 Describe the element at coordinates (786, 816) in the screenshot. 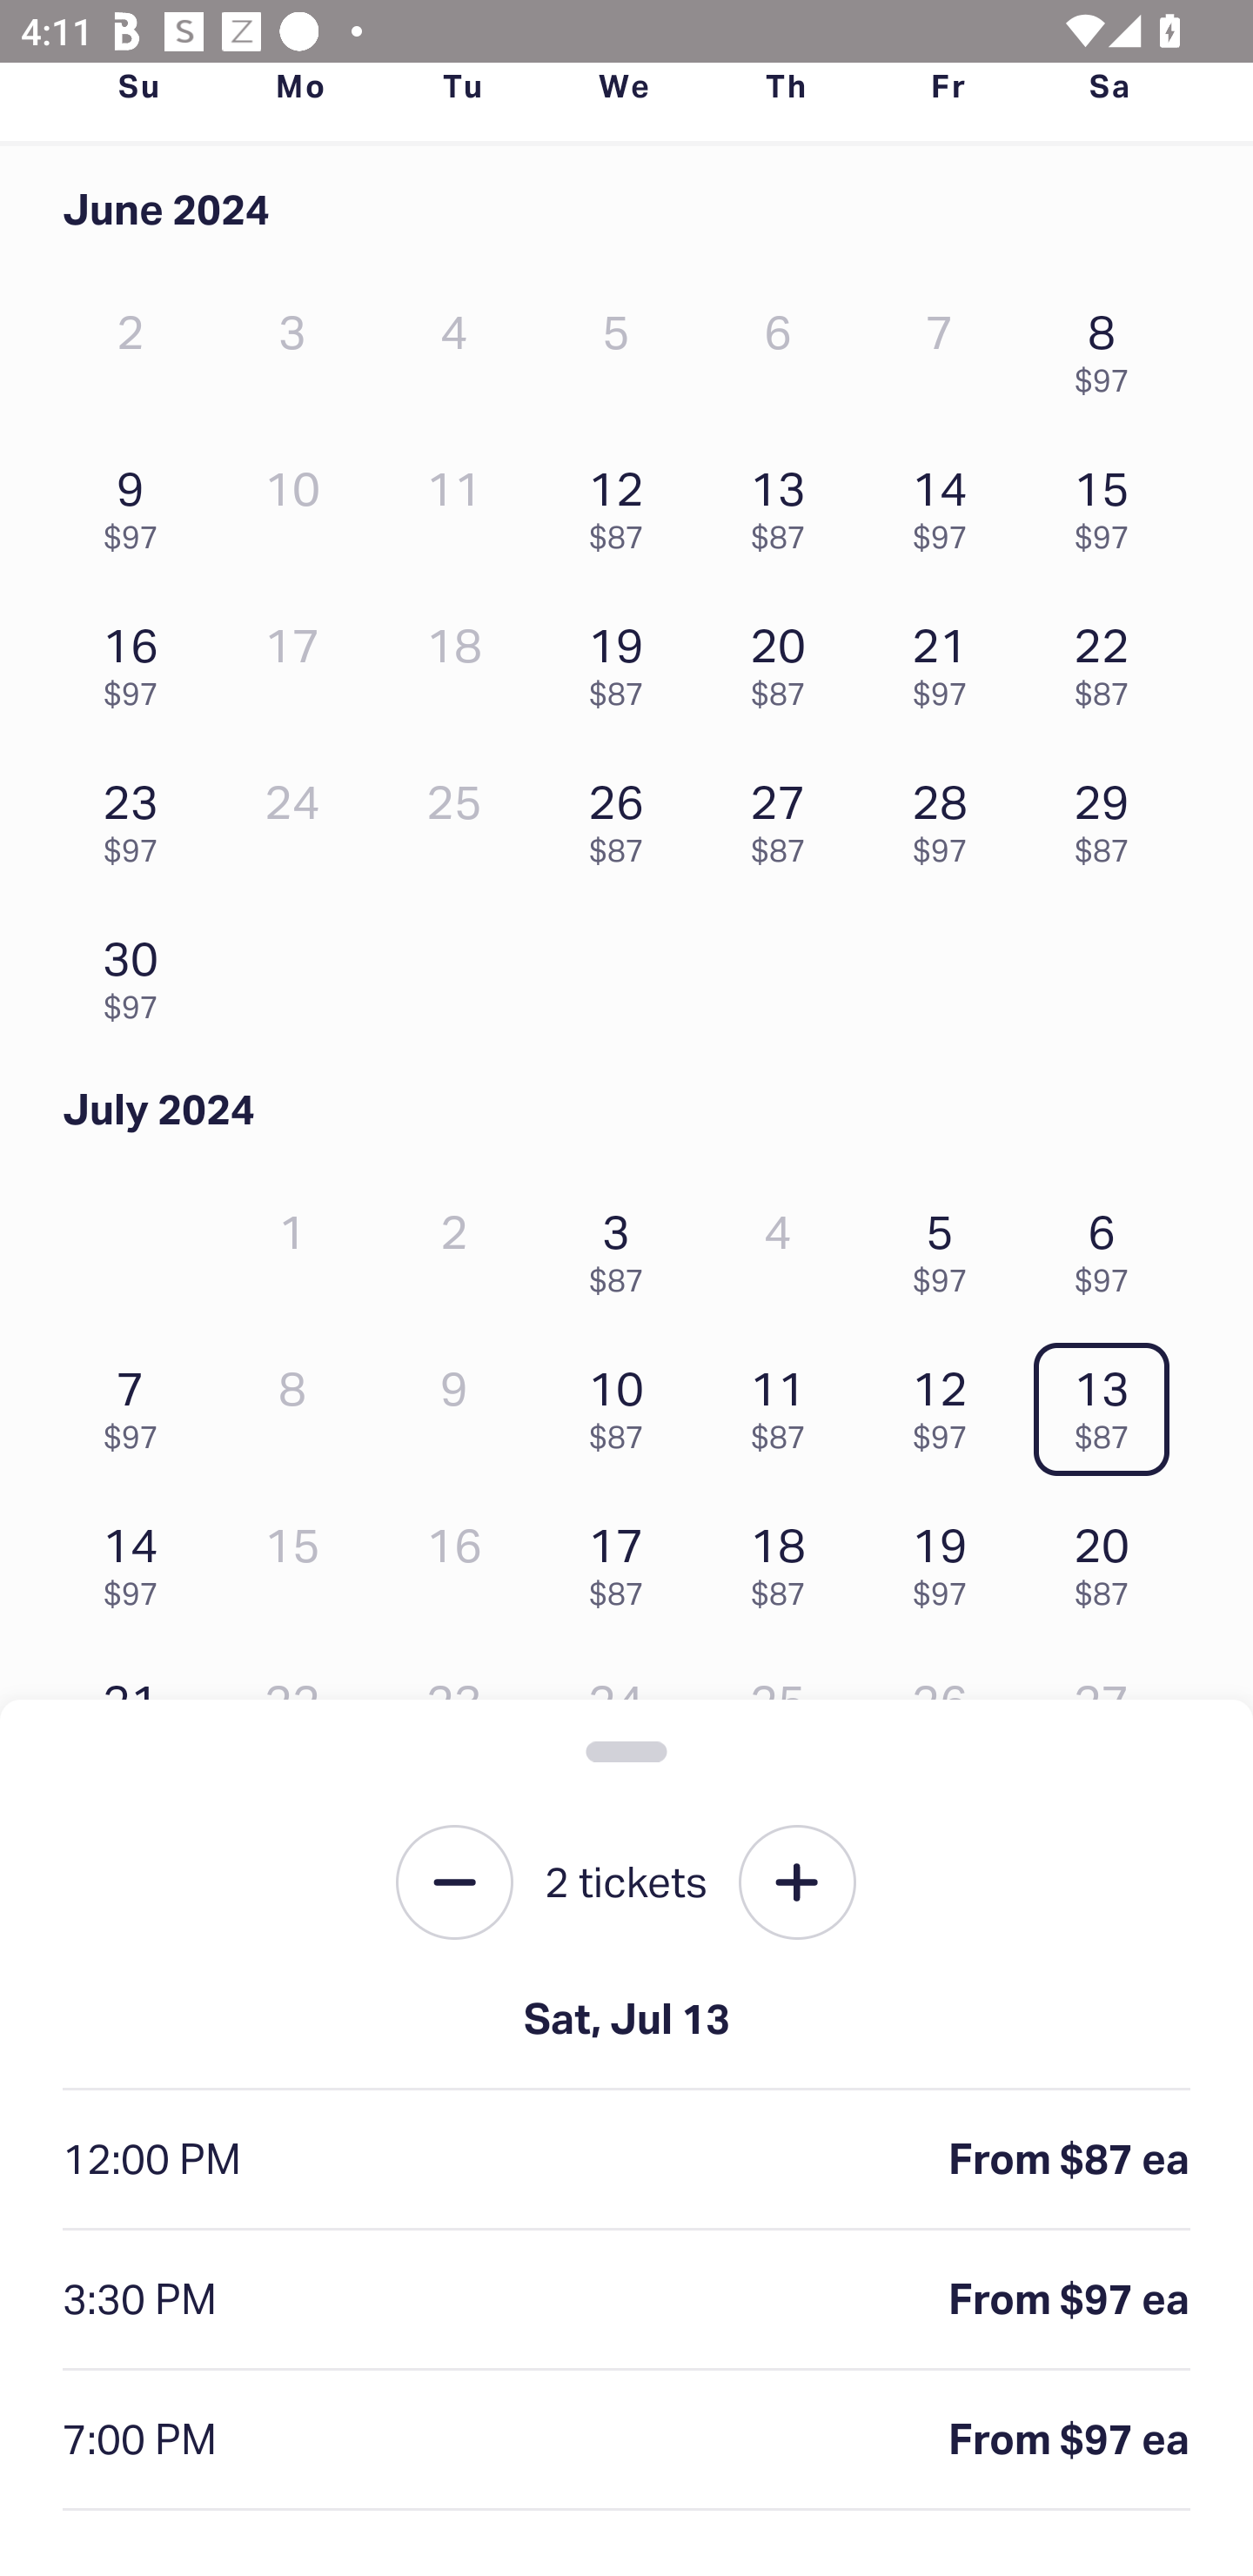

I see `27 $87` at that location.